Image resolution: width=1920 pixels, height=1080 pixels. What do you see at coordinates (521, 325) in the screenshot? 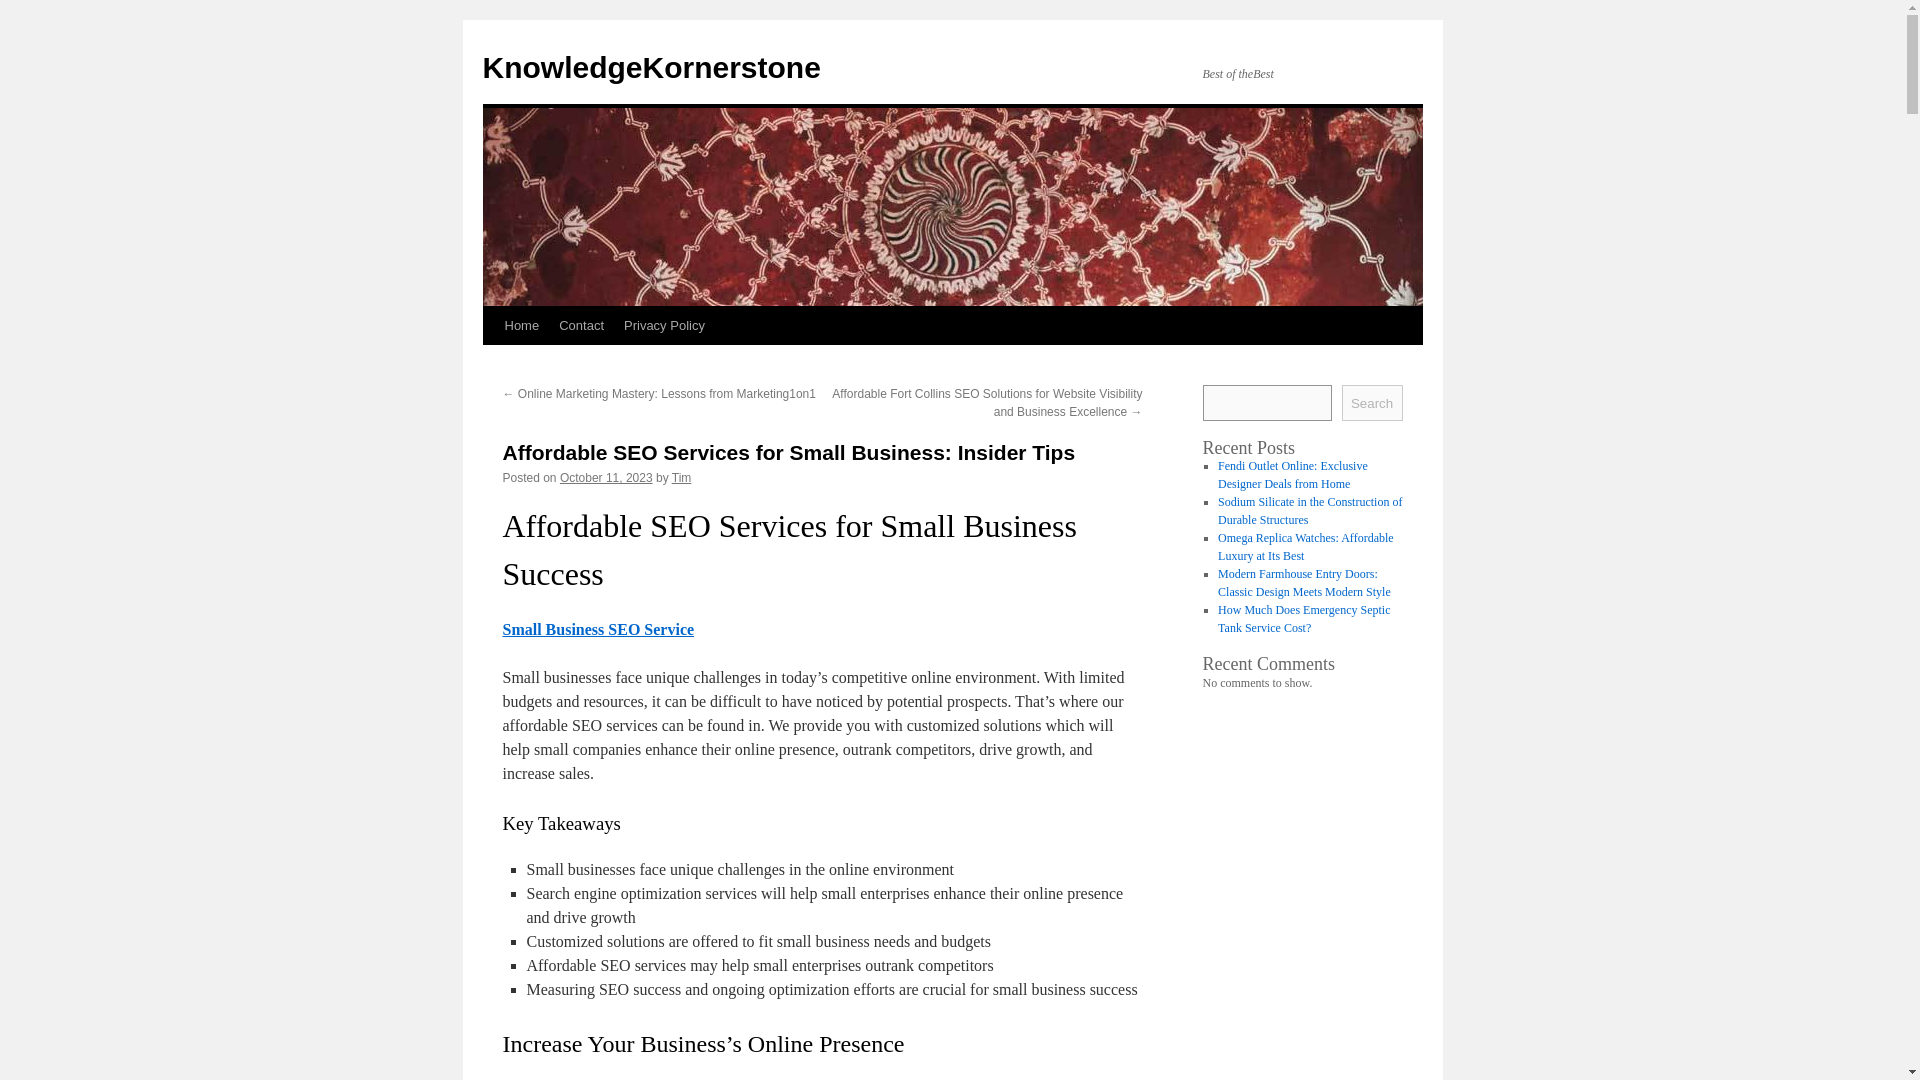
I see `Home` at bounding box center [521, 325].